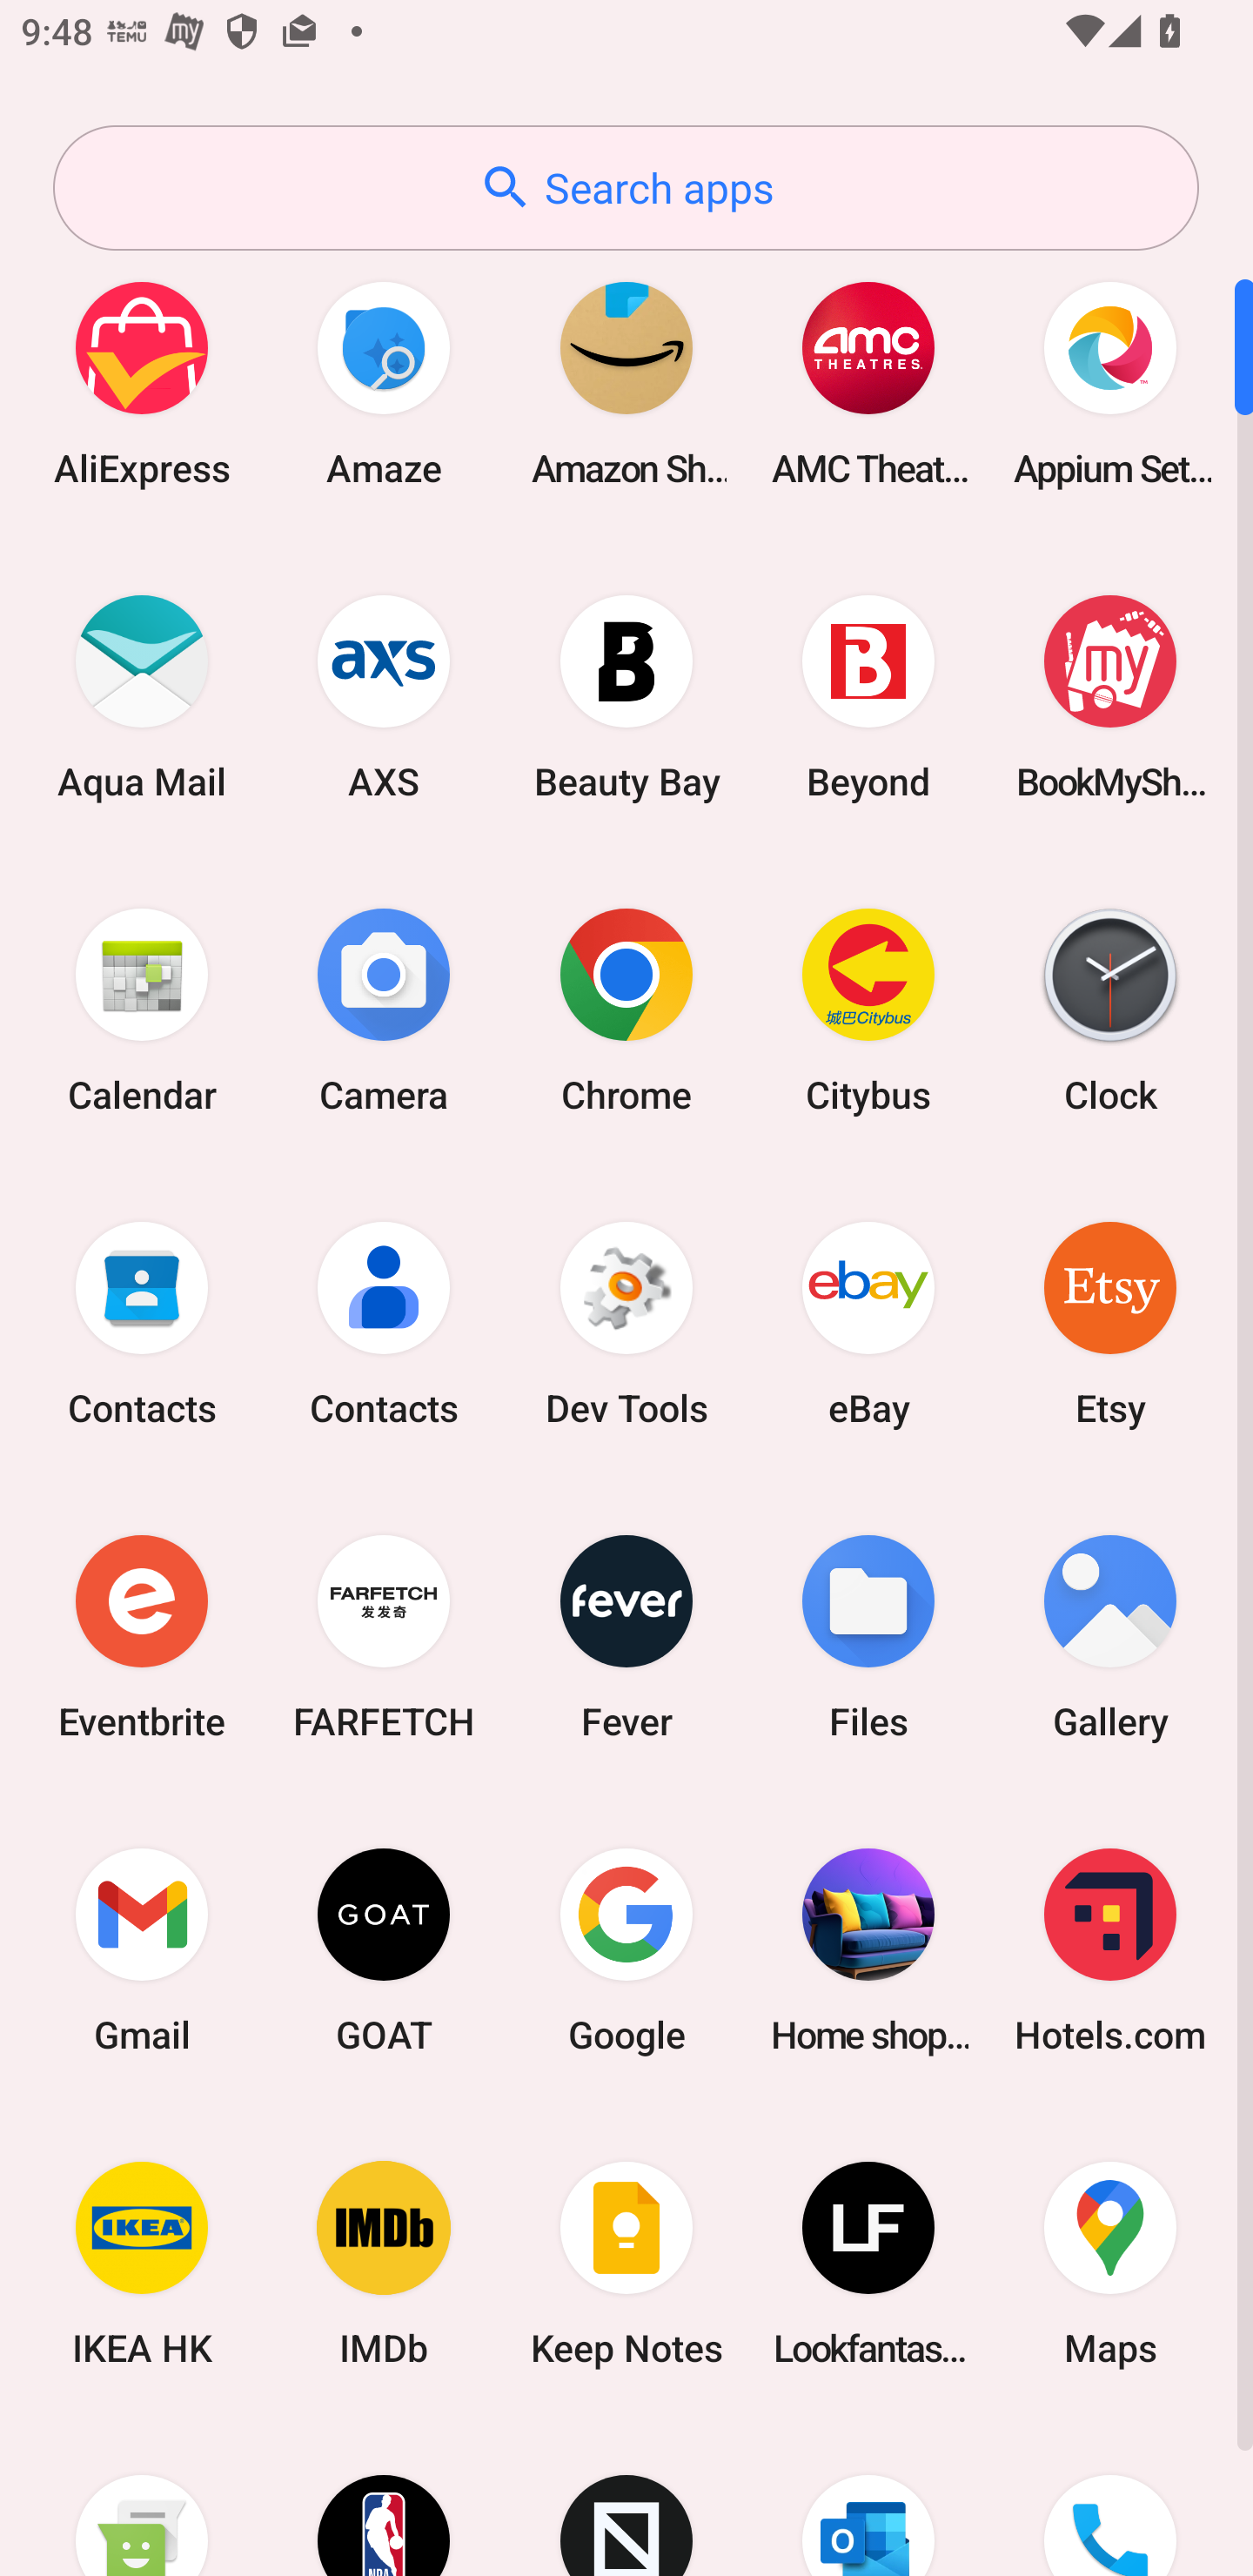 The width and height of the screenshot is (1253, 2576). I want to click on Home shopping, so click(868, 1949).